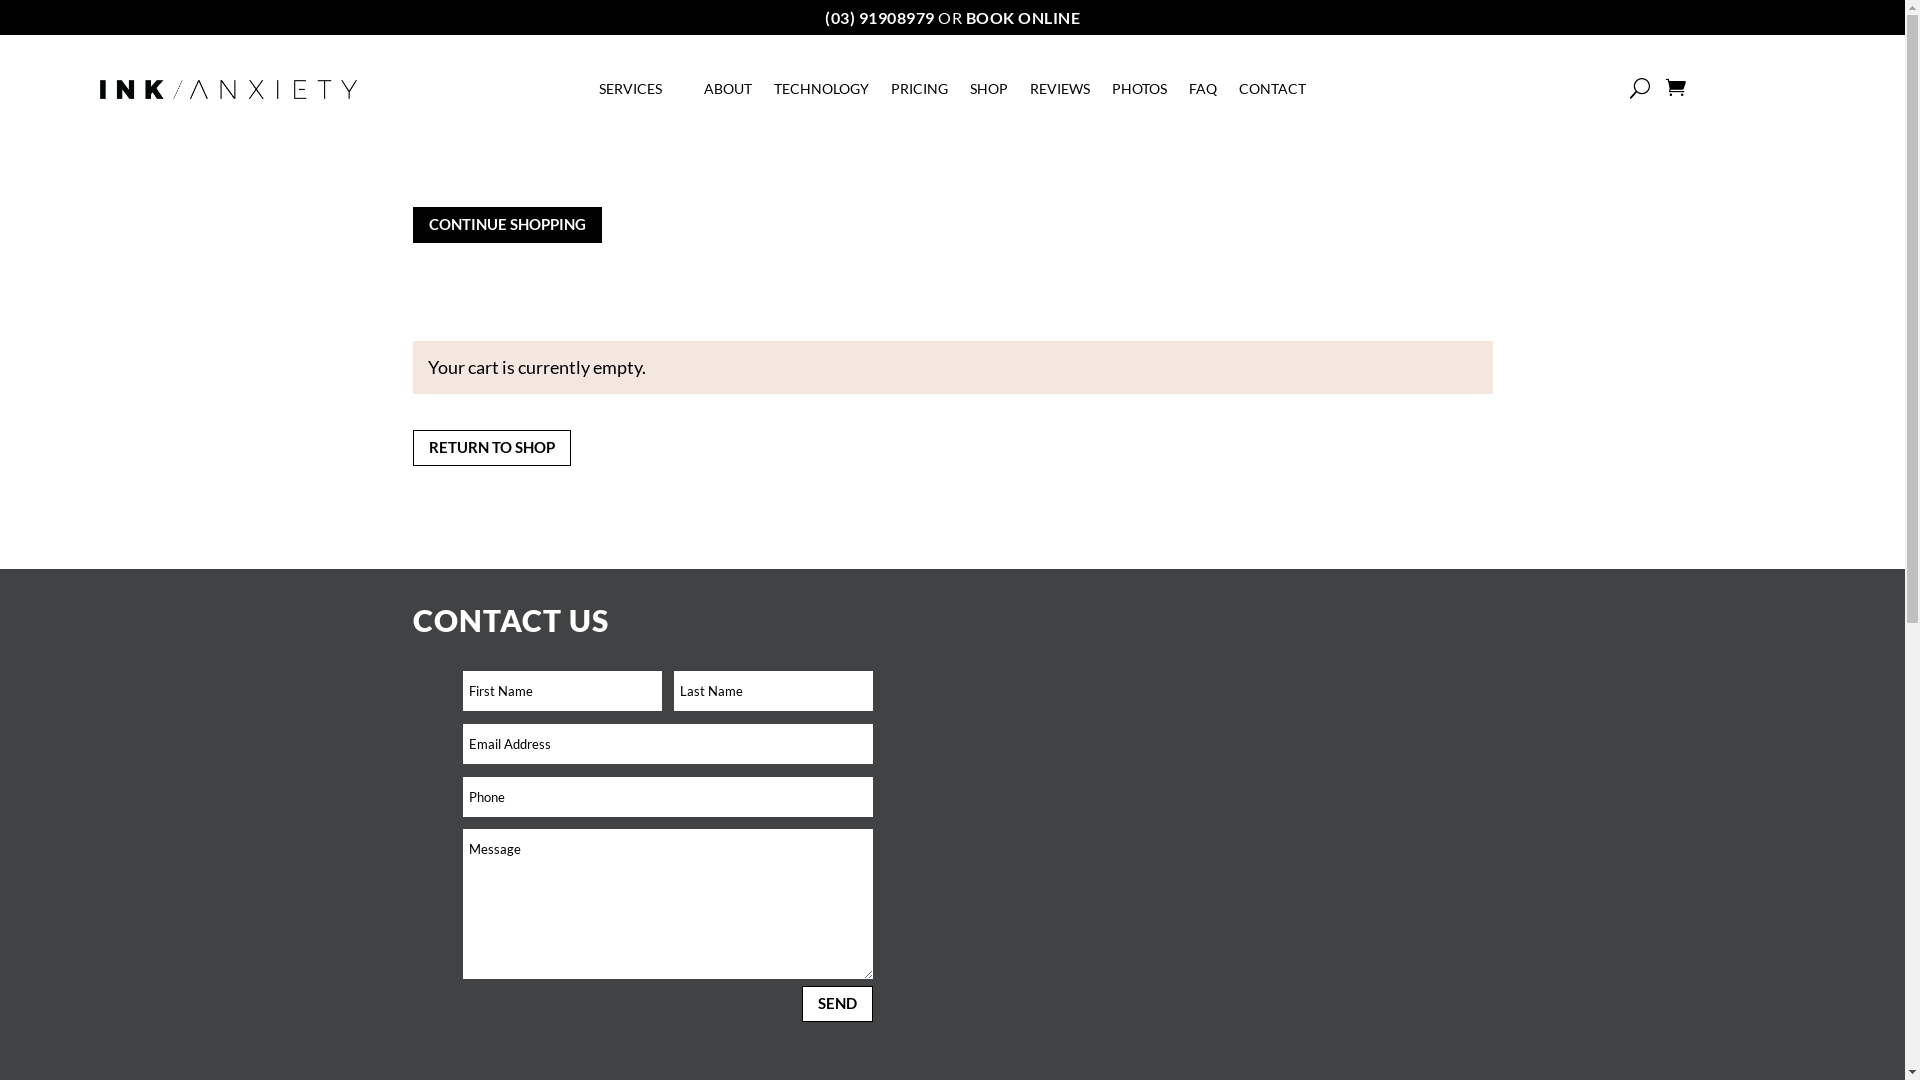 This screenshot has height=1080, width=1920. I want to click on RETURN TO SHOP, so click(491, 448).